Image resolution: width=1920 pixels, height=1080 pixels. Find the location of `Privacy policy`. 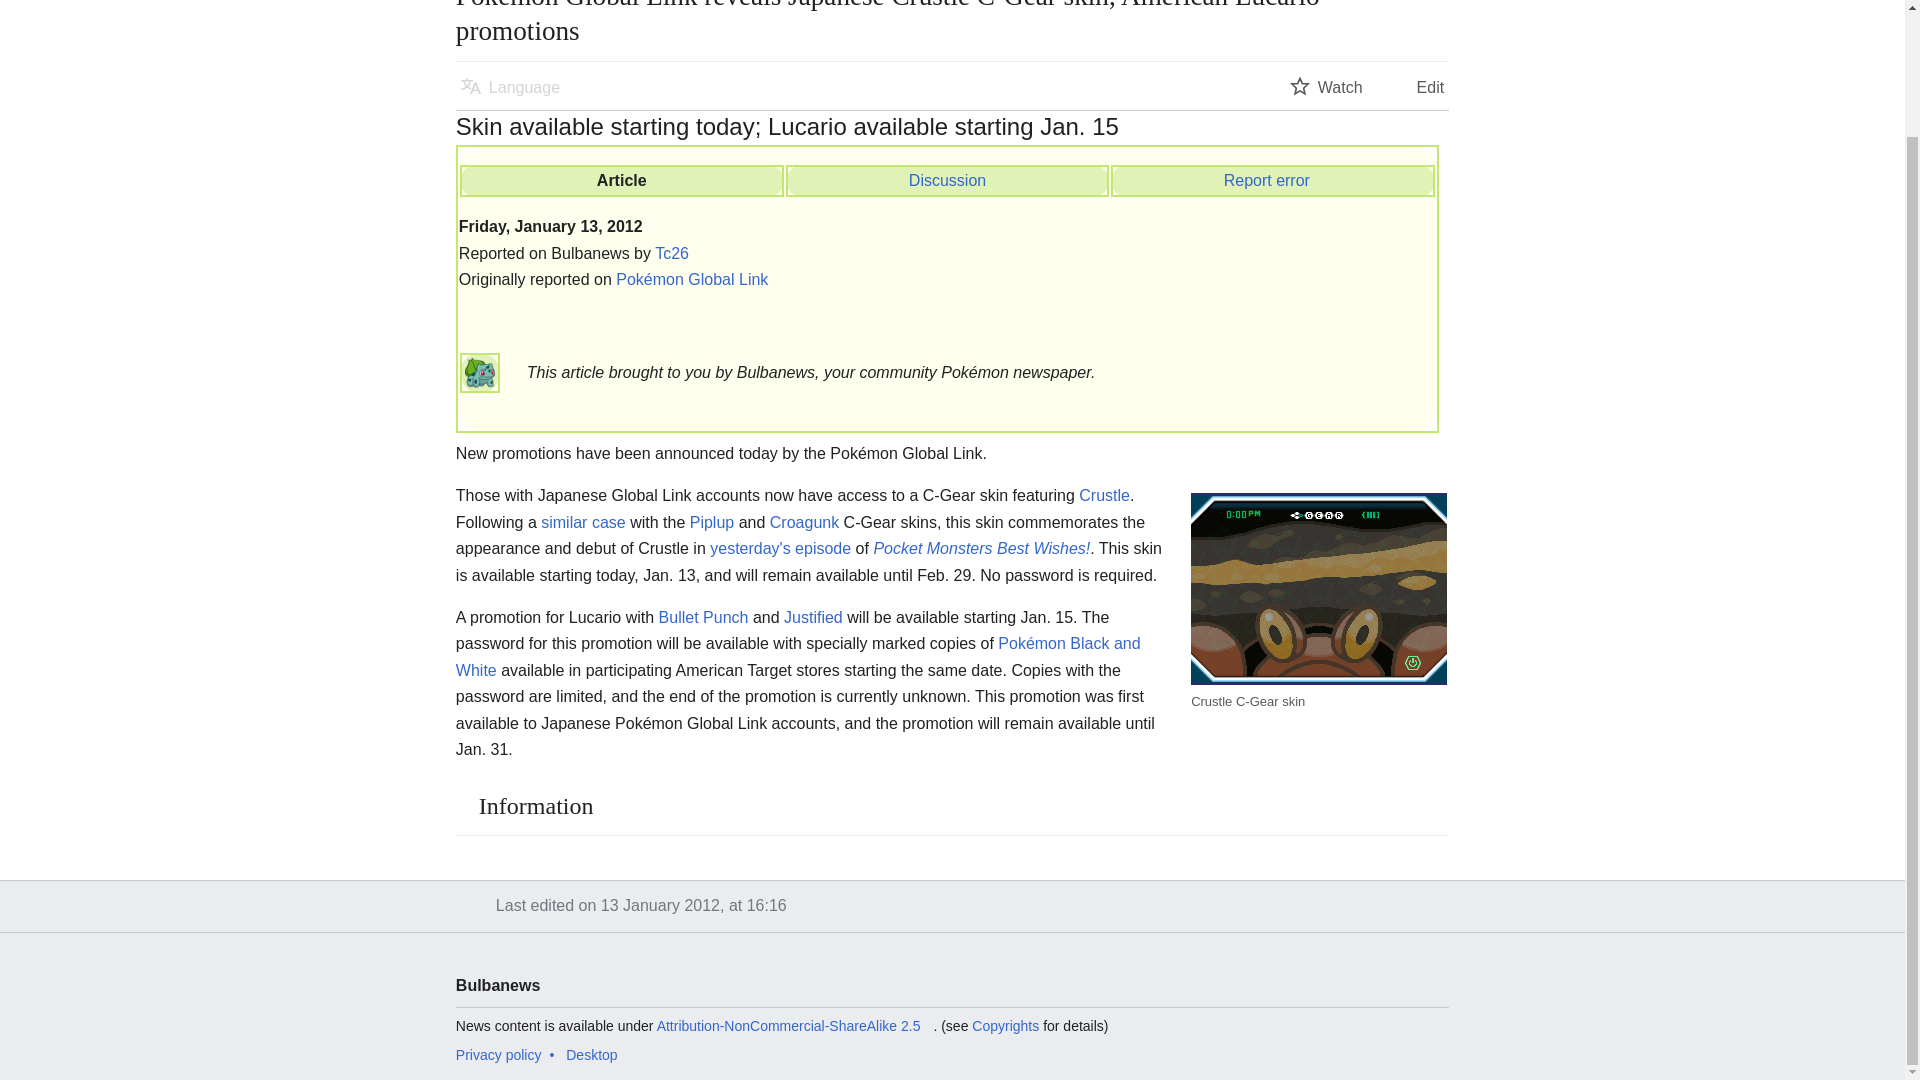

Privacy policy is located at coordinates (498, 1054).